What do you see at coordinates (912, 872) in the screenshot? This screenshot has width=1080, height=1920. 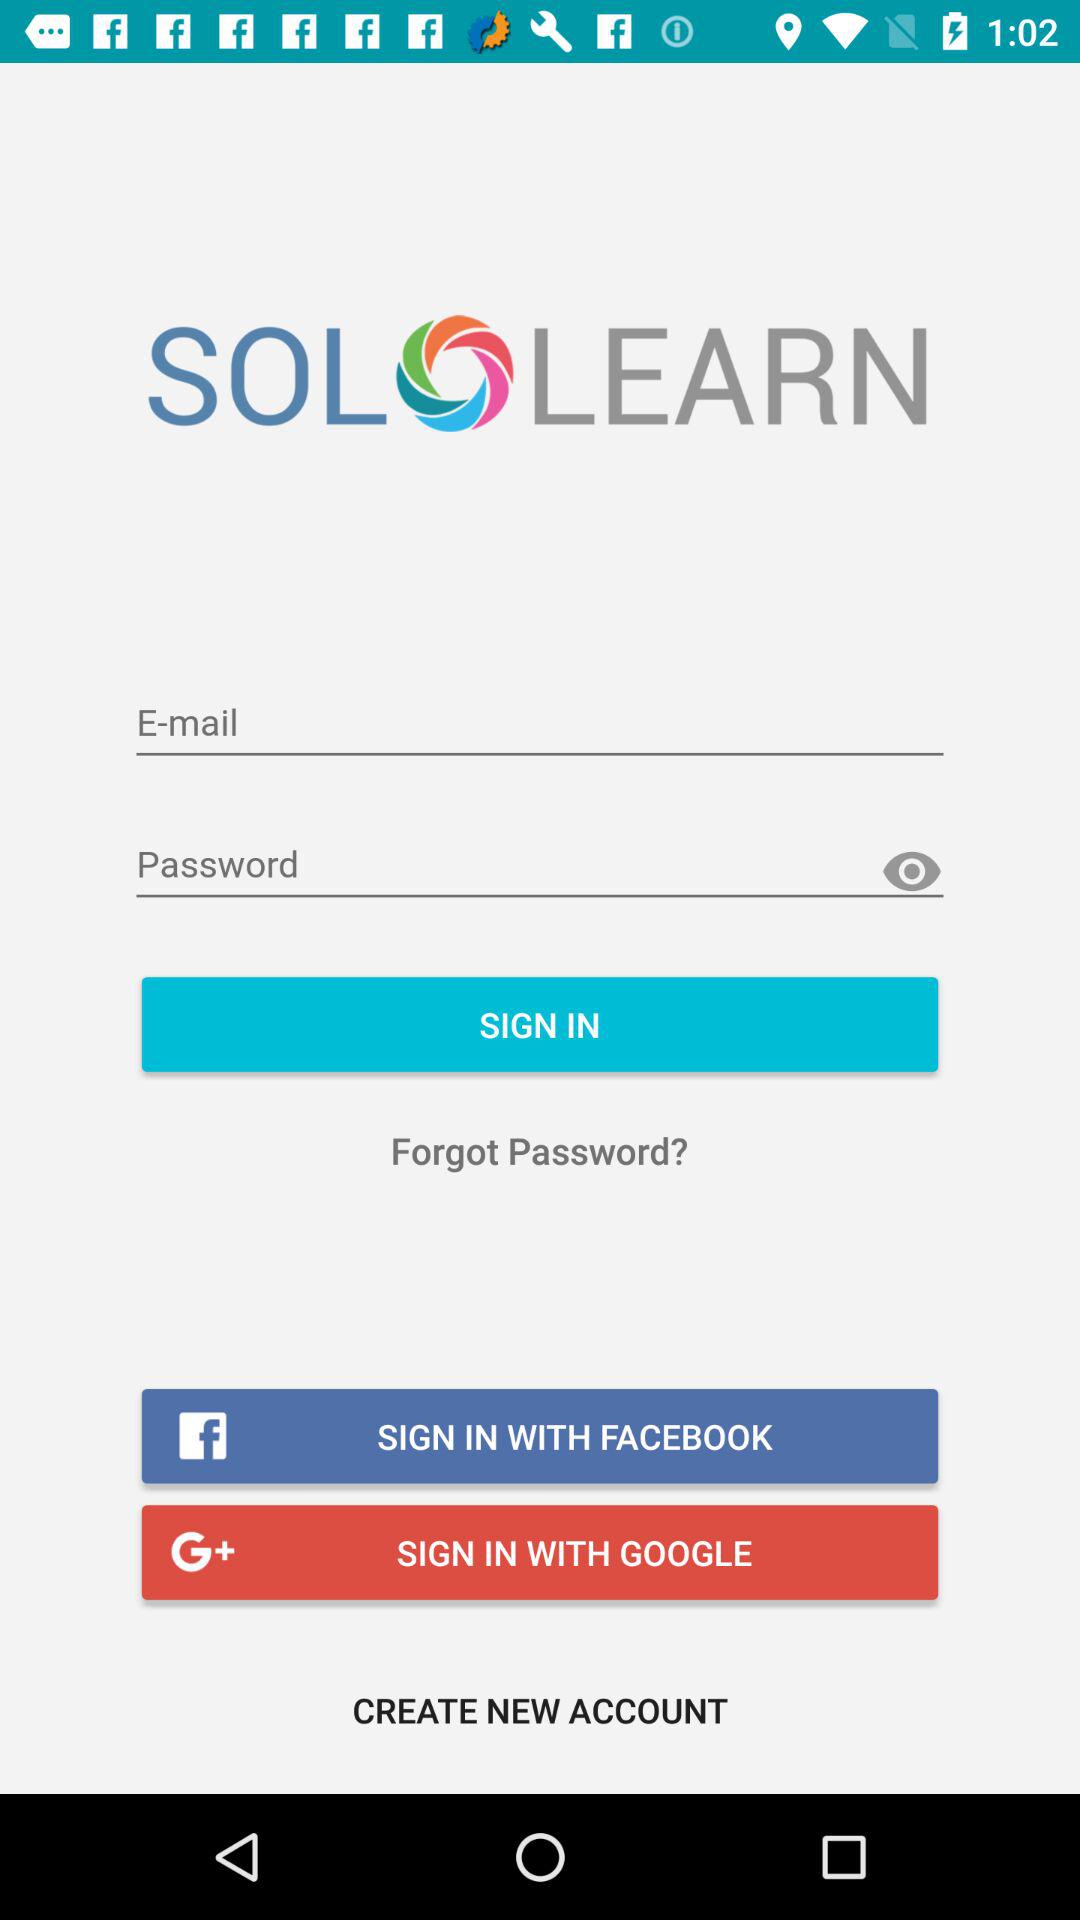 I see `show password` at bounding box center [912, 872].